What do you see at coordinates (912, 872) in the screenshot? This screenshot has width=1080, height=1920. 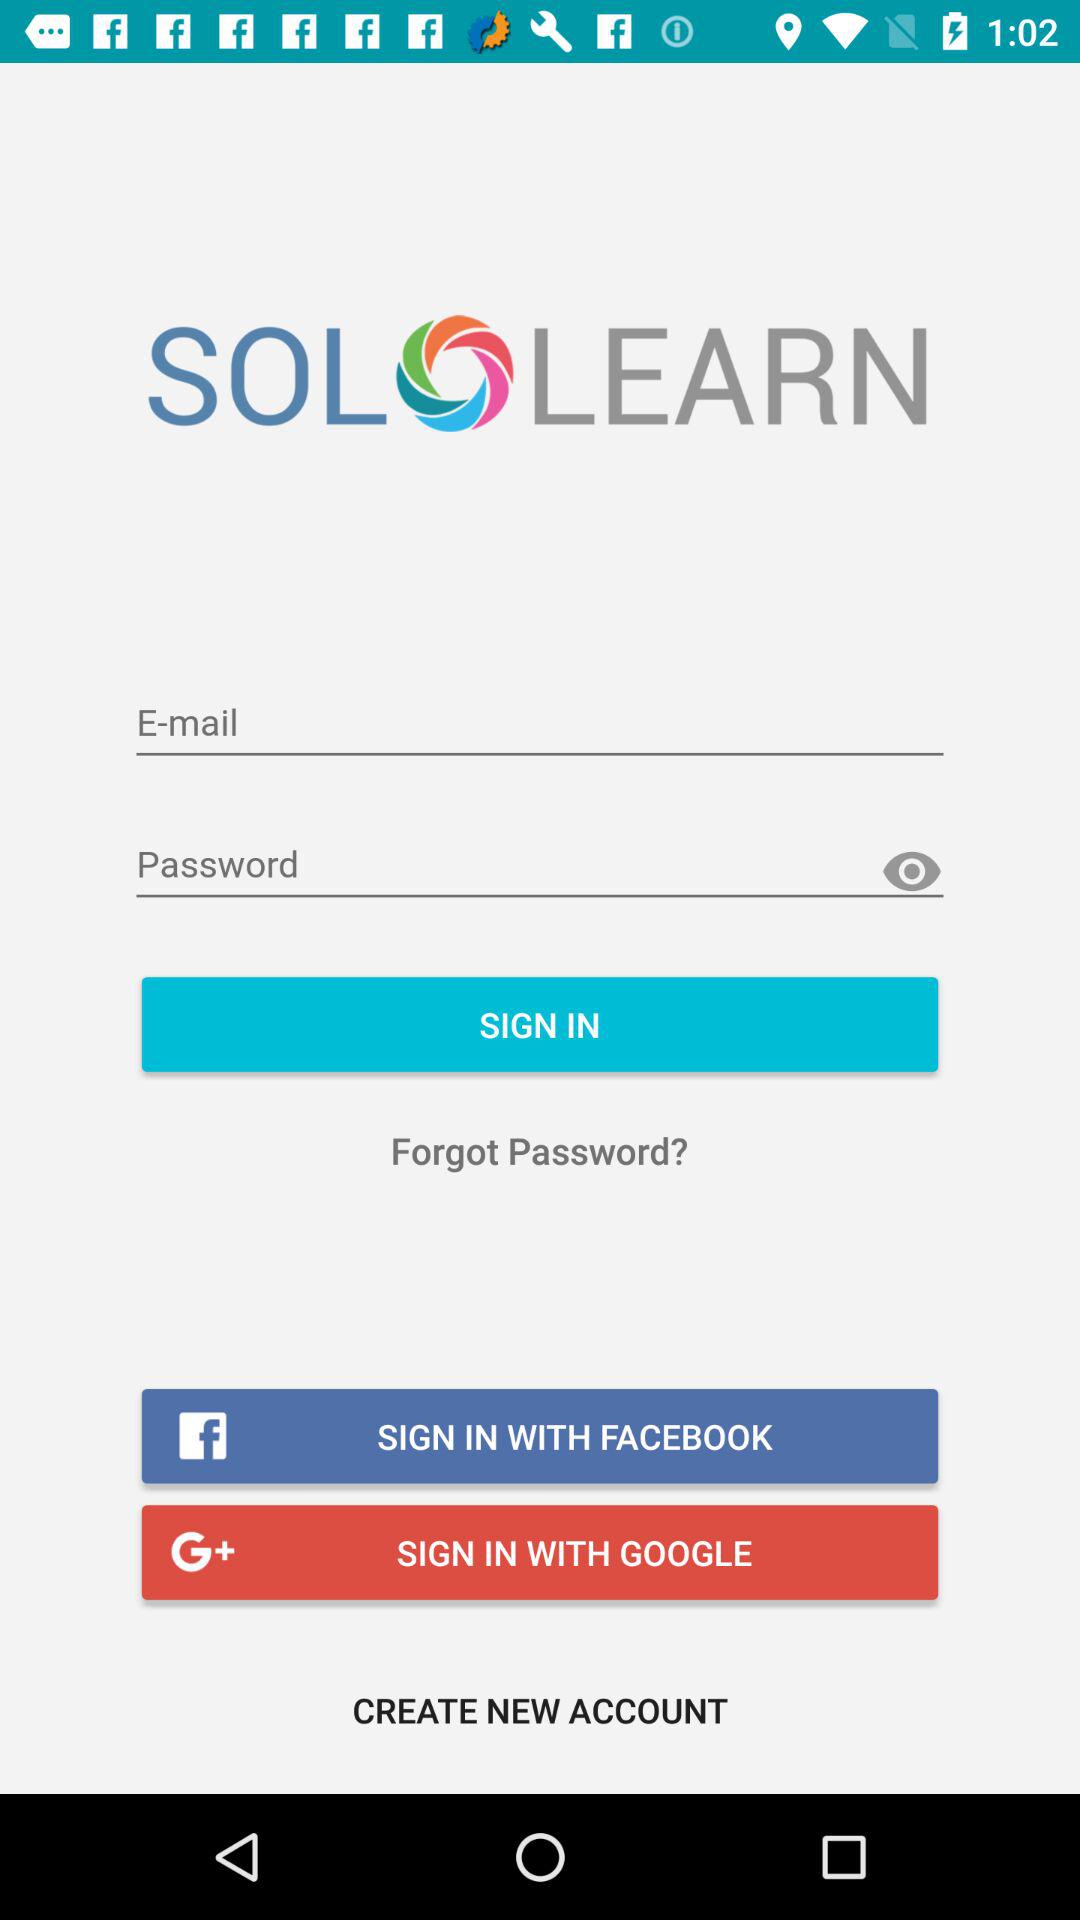 I see `show password` at bounding box center [912, 872].